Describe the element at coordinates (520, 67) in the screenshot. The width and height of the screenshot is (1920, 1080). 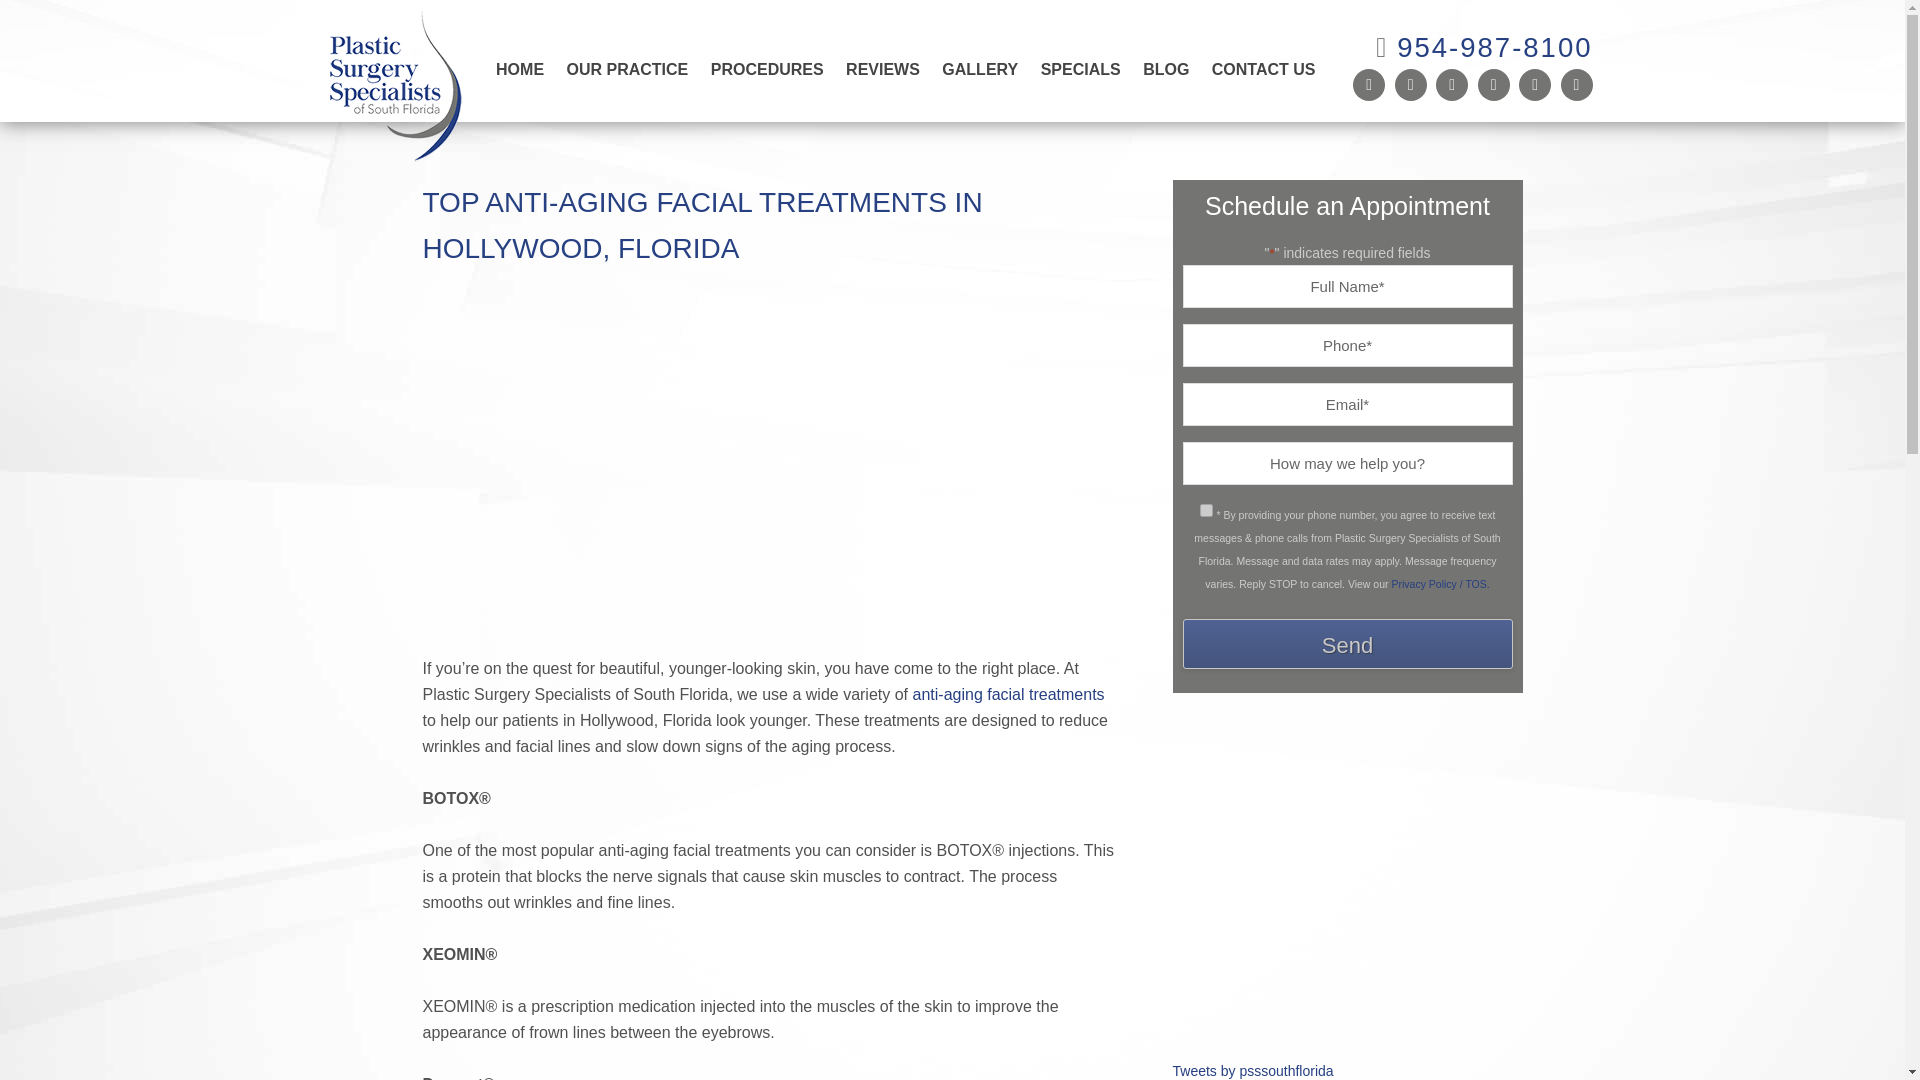
I see `HOME` at that location.